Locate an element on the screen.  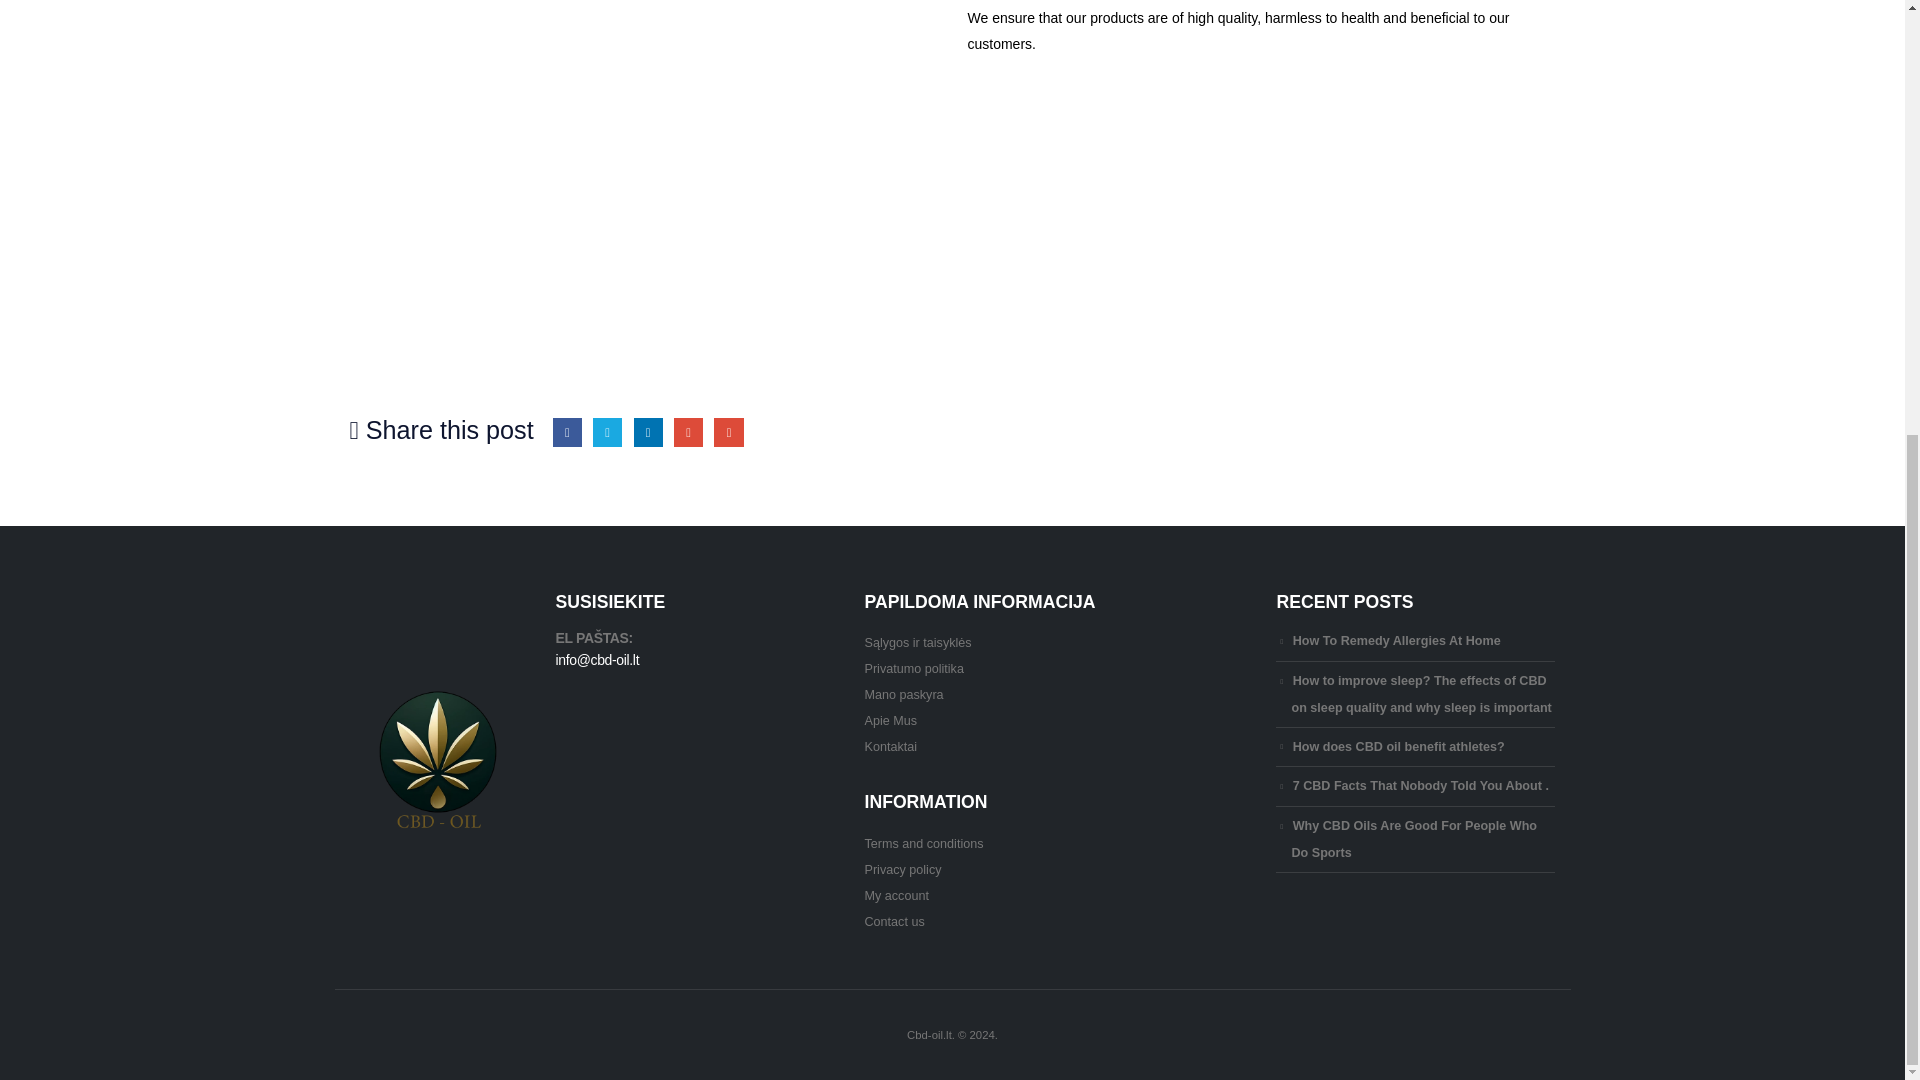
Facebook is located at coordinates (566, 432).